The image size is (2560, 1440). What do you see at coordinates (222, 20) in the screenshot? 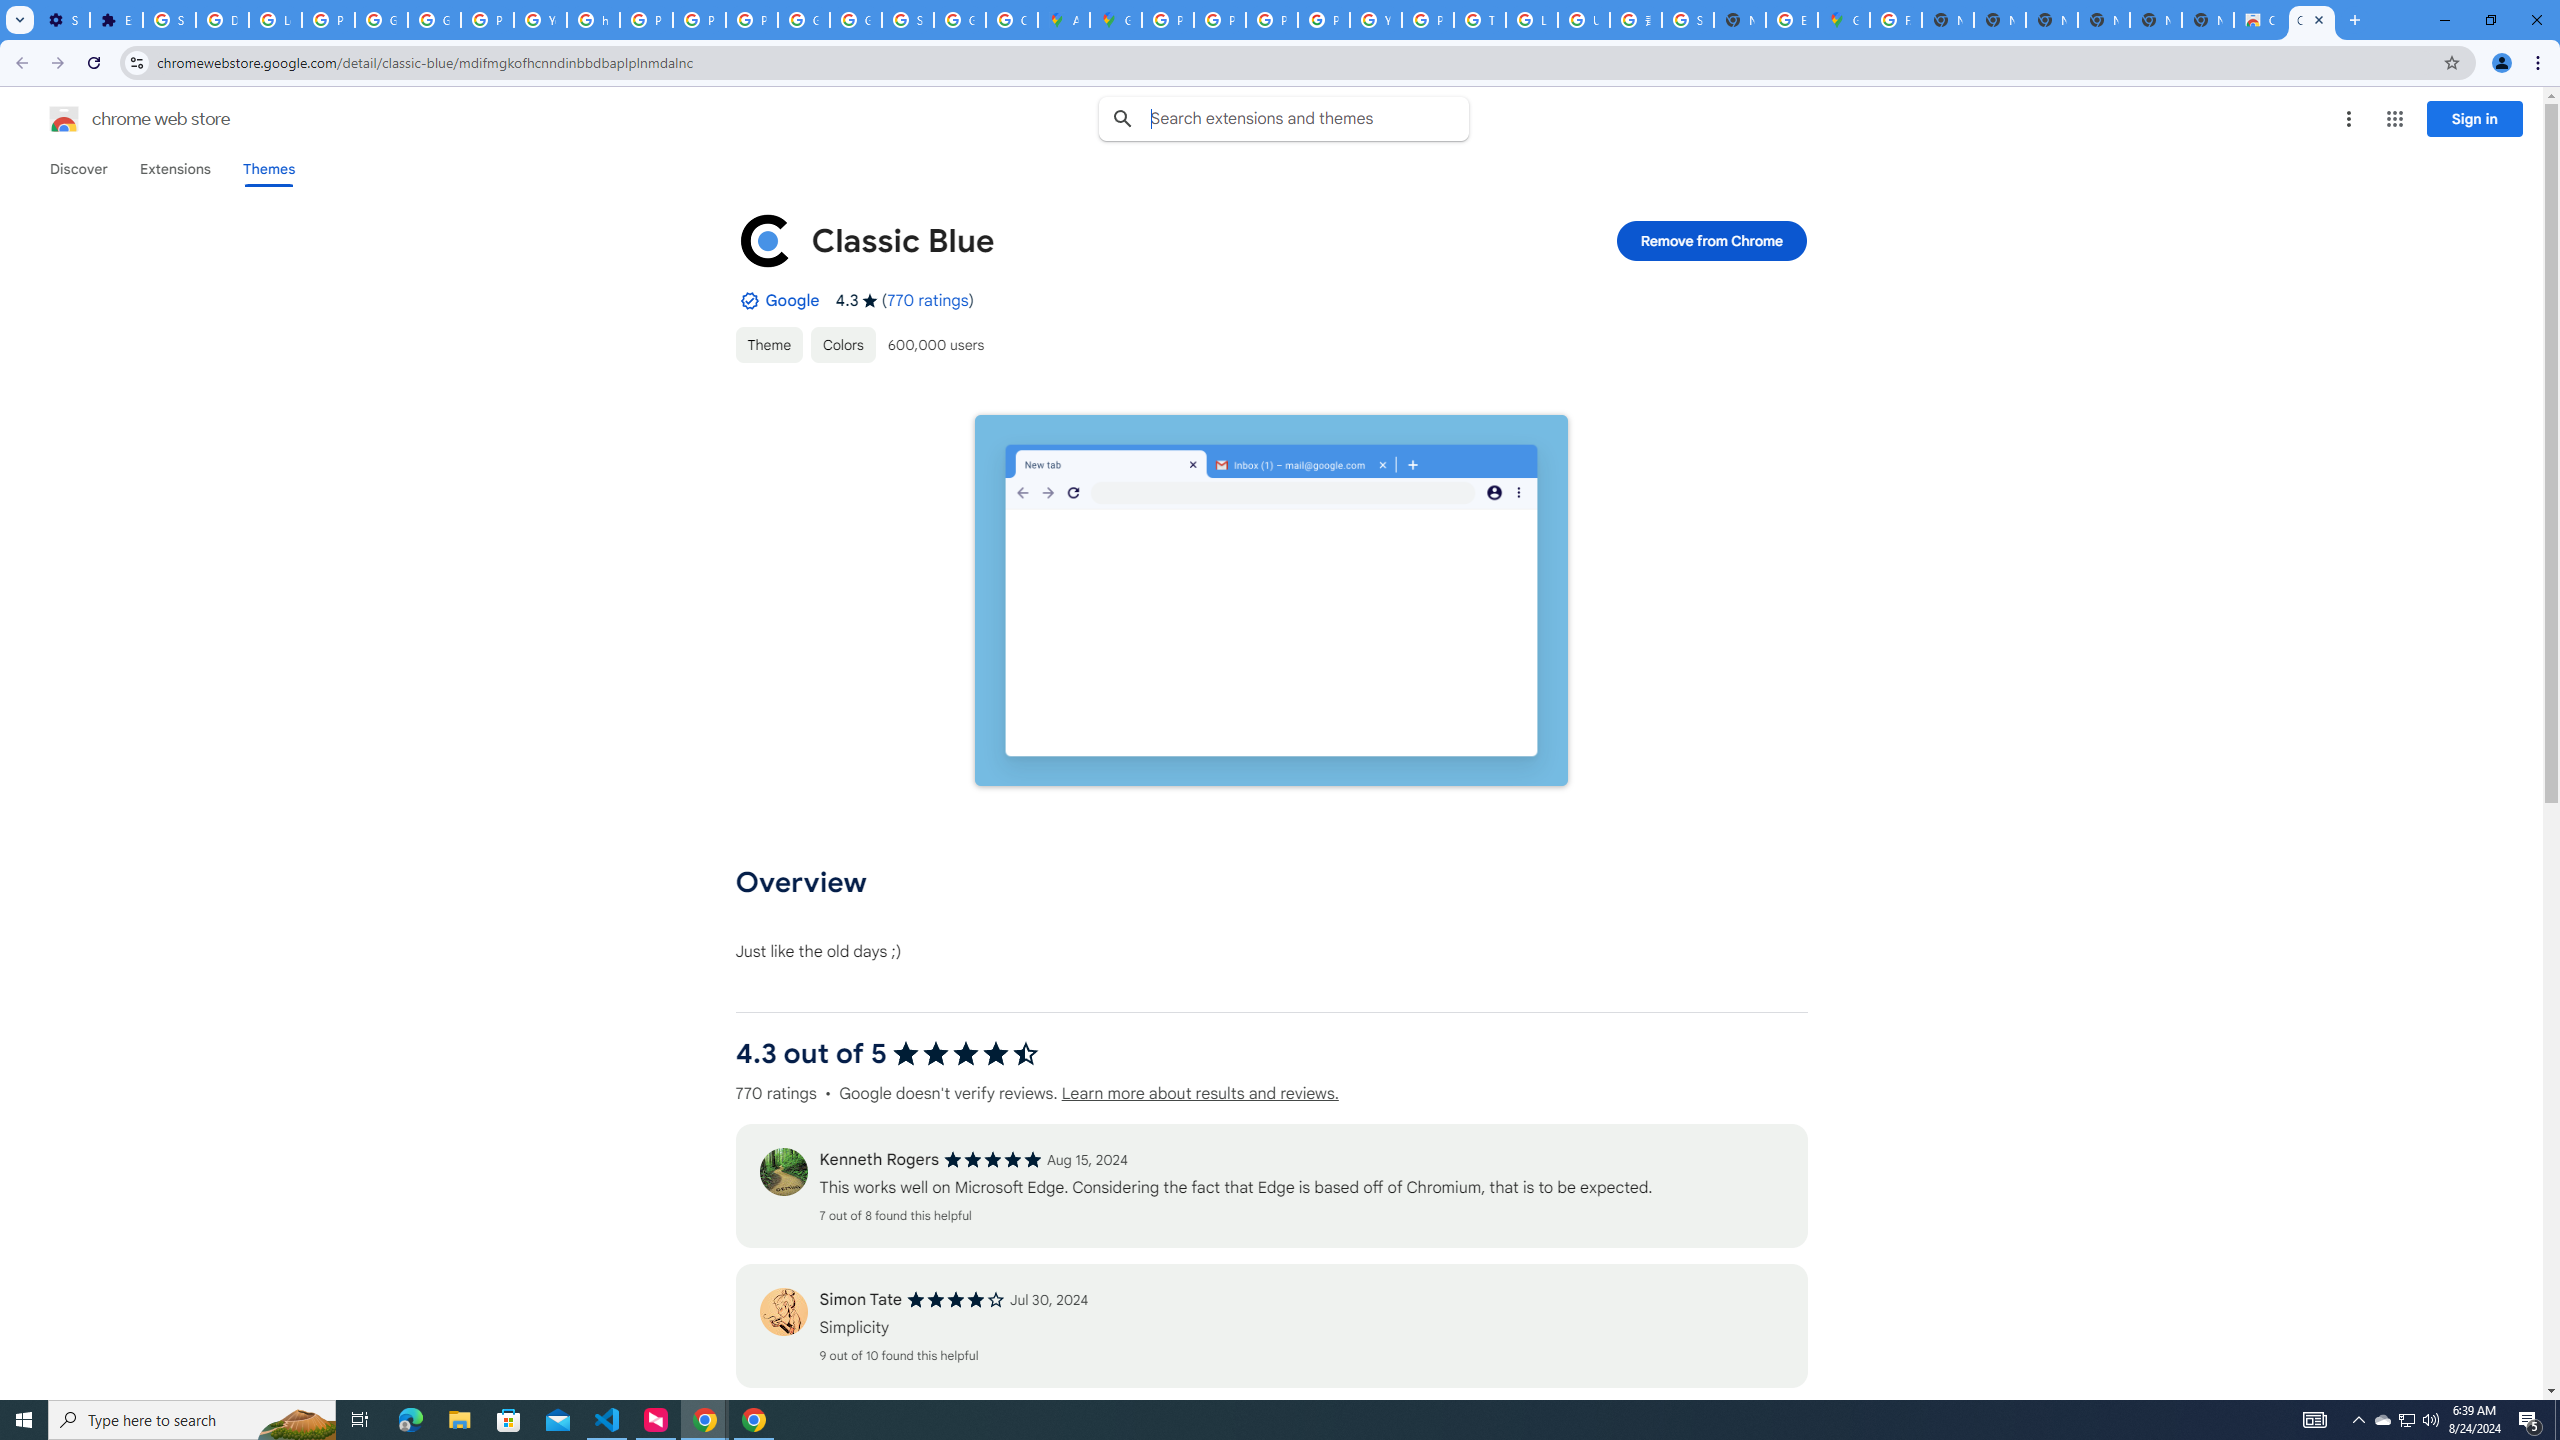
I see `Delete photos & videos - Computer - Google Photos Help` at bounding box center [222, 20].